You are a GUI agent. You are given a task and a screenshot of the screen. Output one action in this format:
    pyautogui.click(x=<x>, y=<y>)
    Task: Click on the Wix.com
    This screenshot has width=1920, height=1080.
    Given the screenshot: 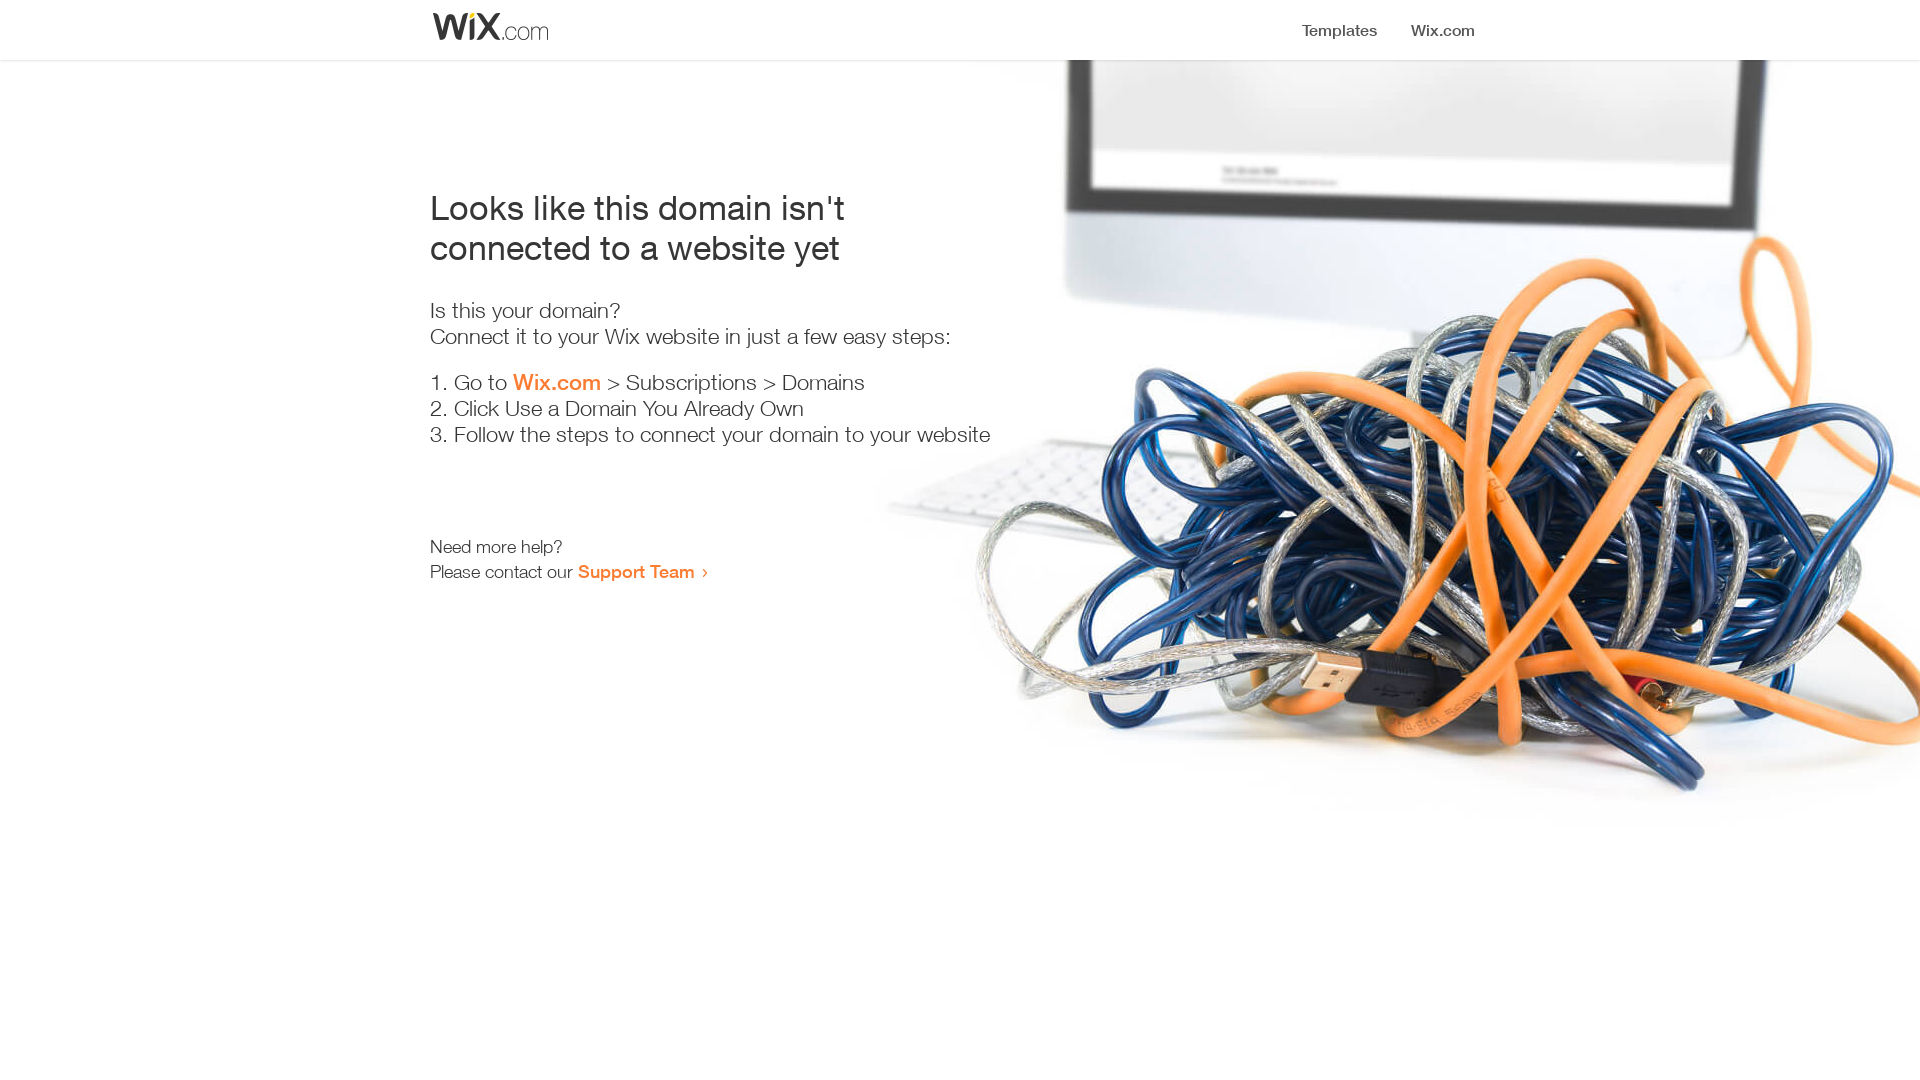 What is the action you would take?
    pyautogui.click(x=557, y=382)
    